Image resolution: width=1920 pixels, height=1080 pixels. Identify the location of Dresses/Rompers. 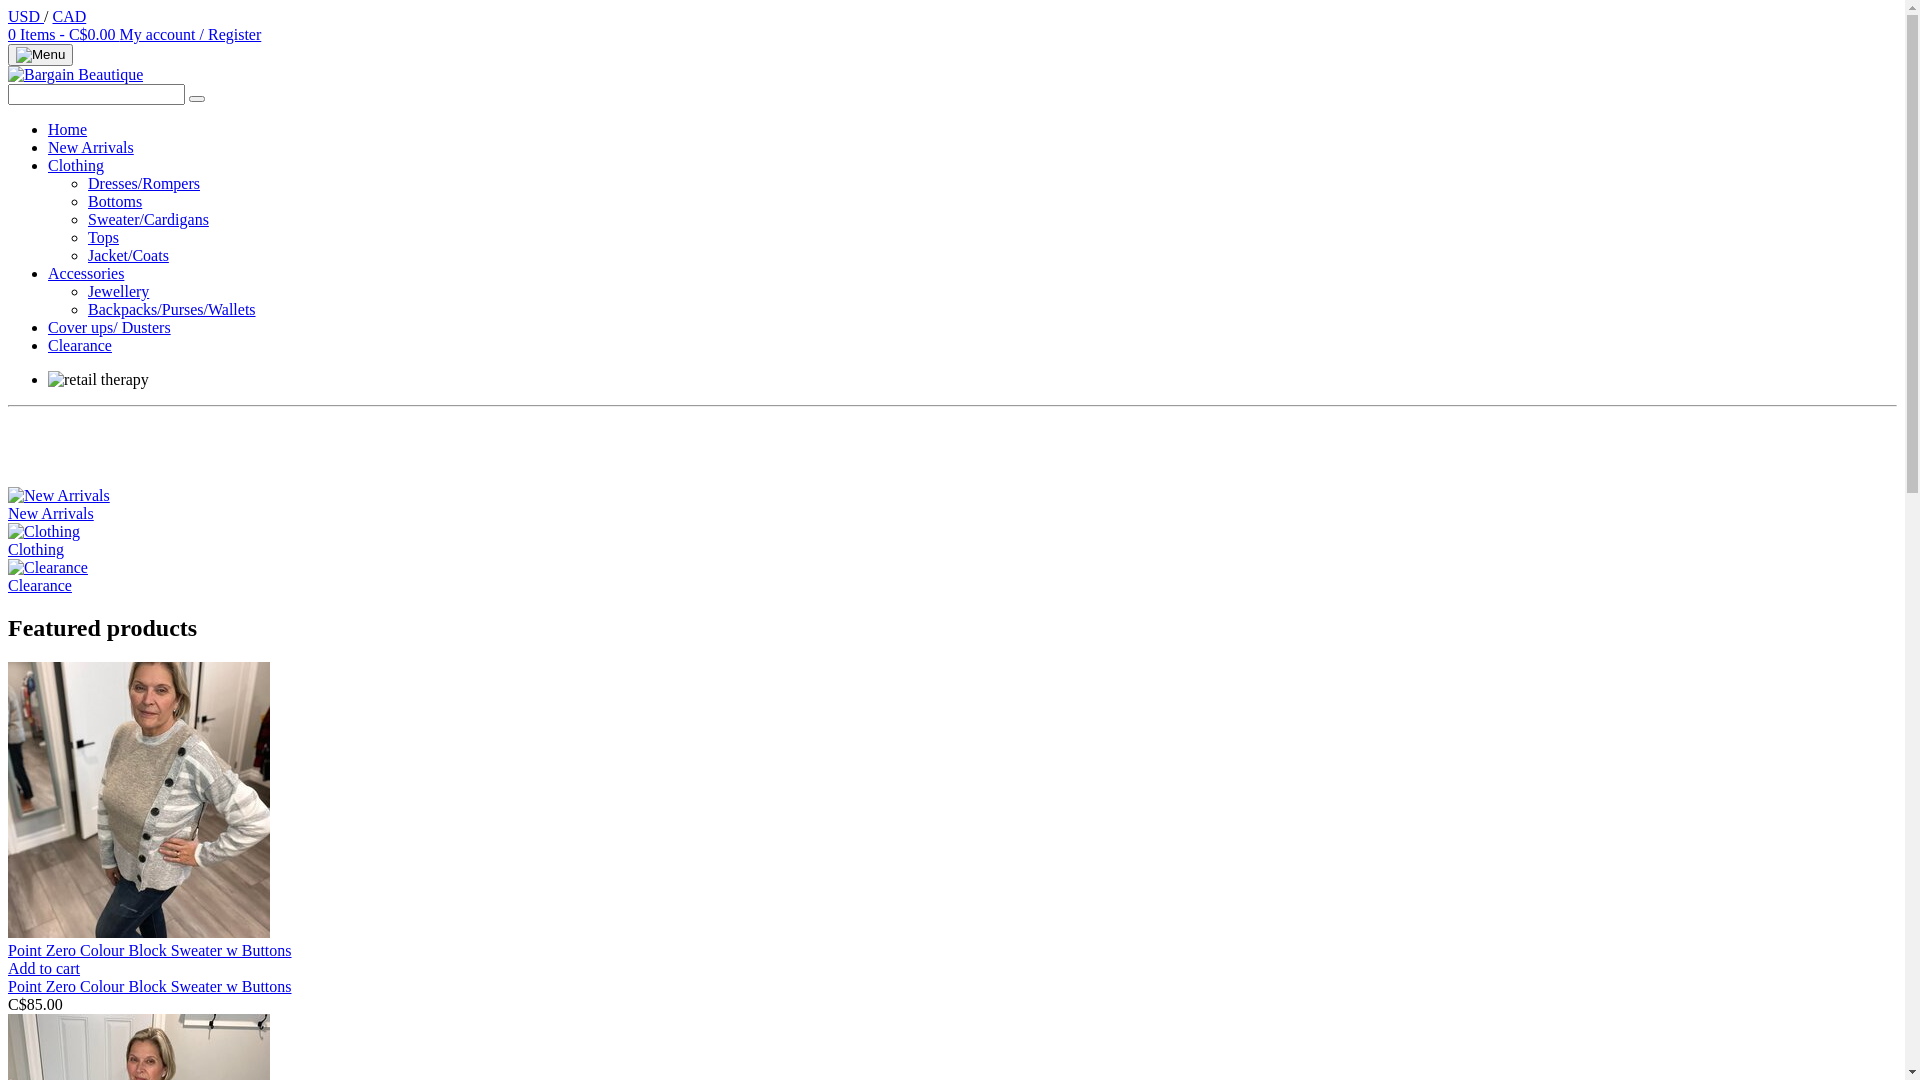
(144, 184).